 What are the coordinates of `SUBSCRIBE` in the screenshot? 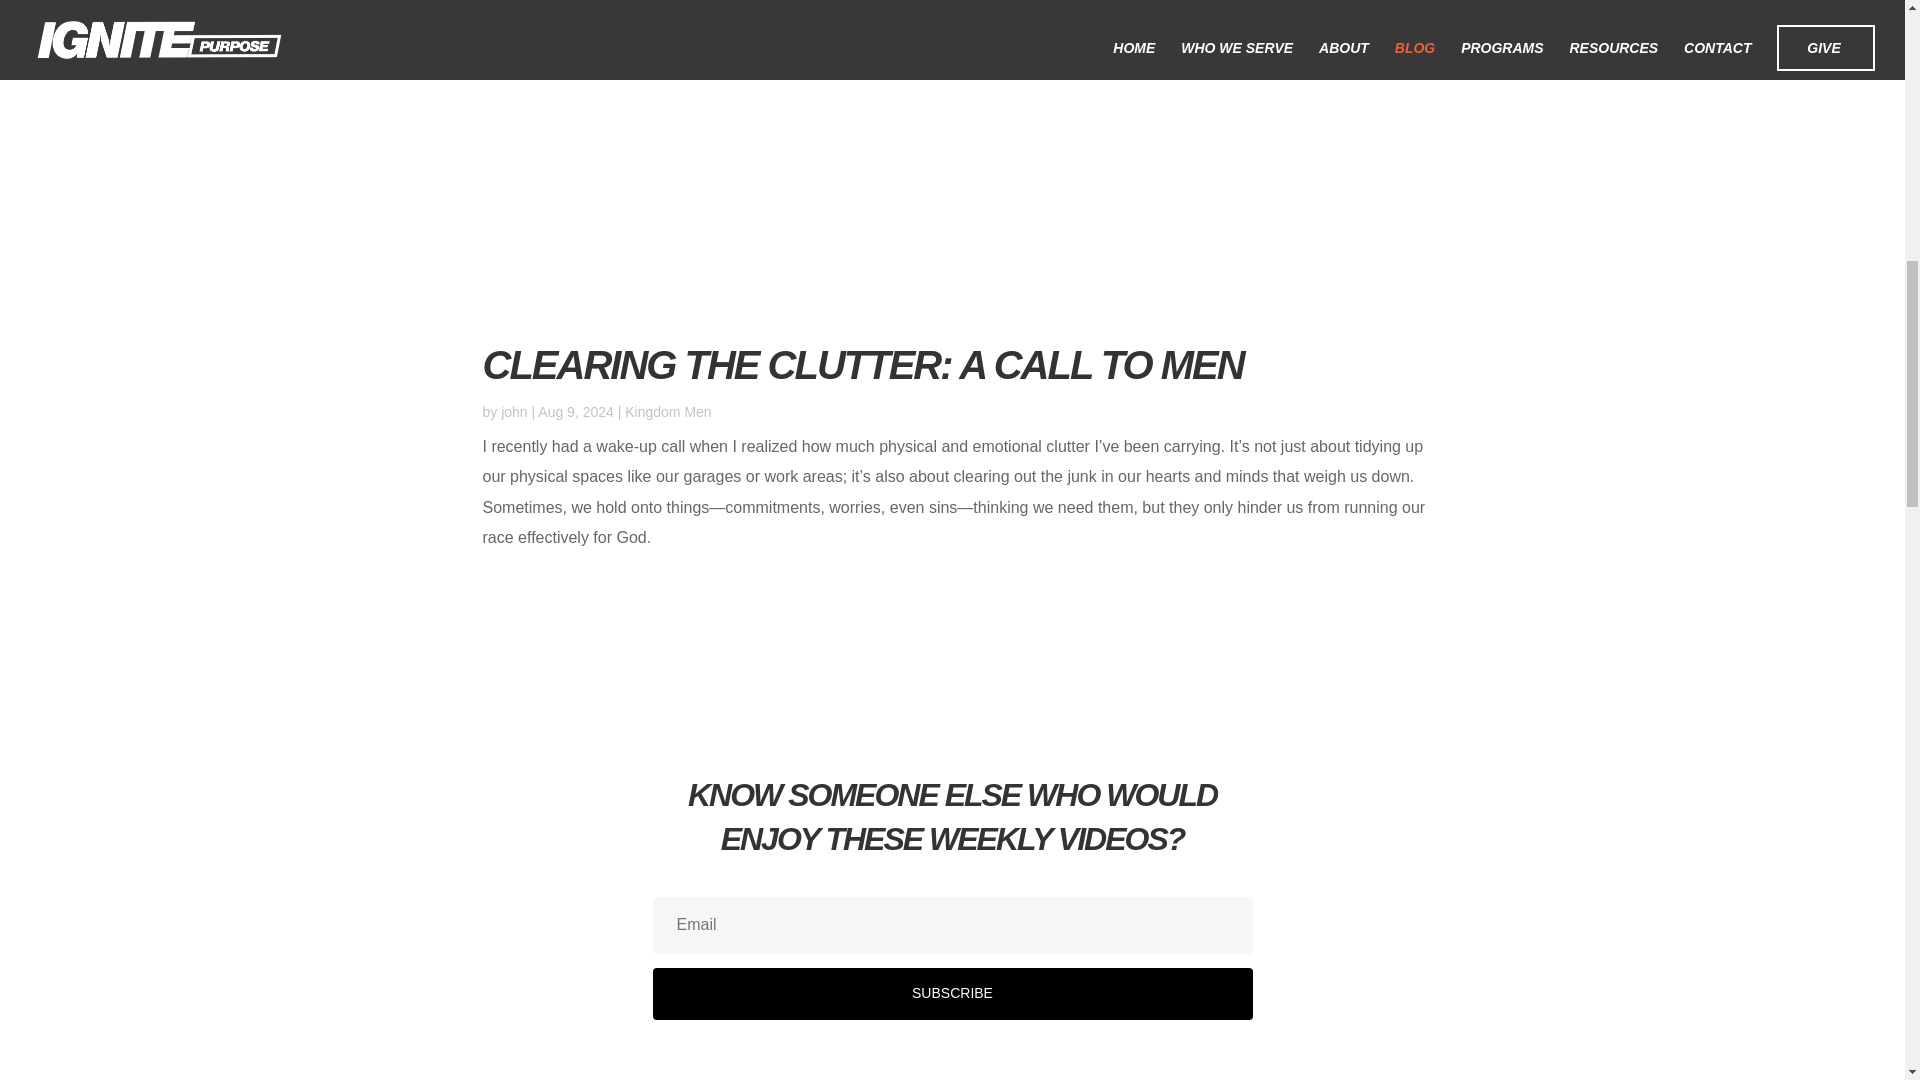 It's located at (952, 993).